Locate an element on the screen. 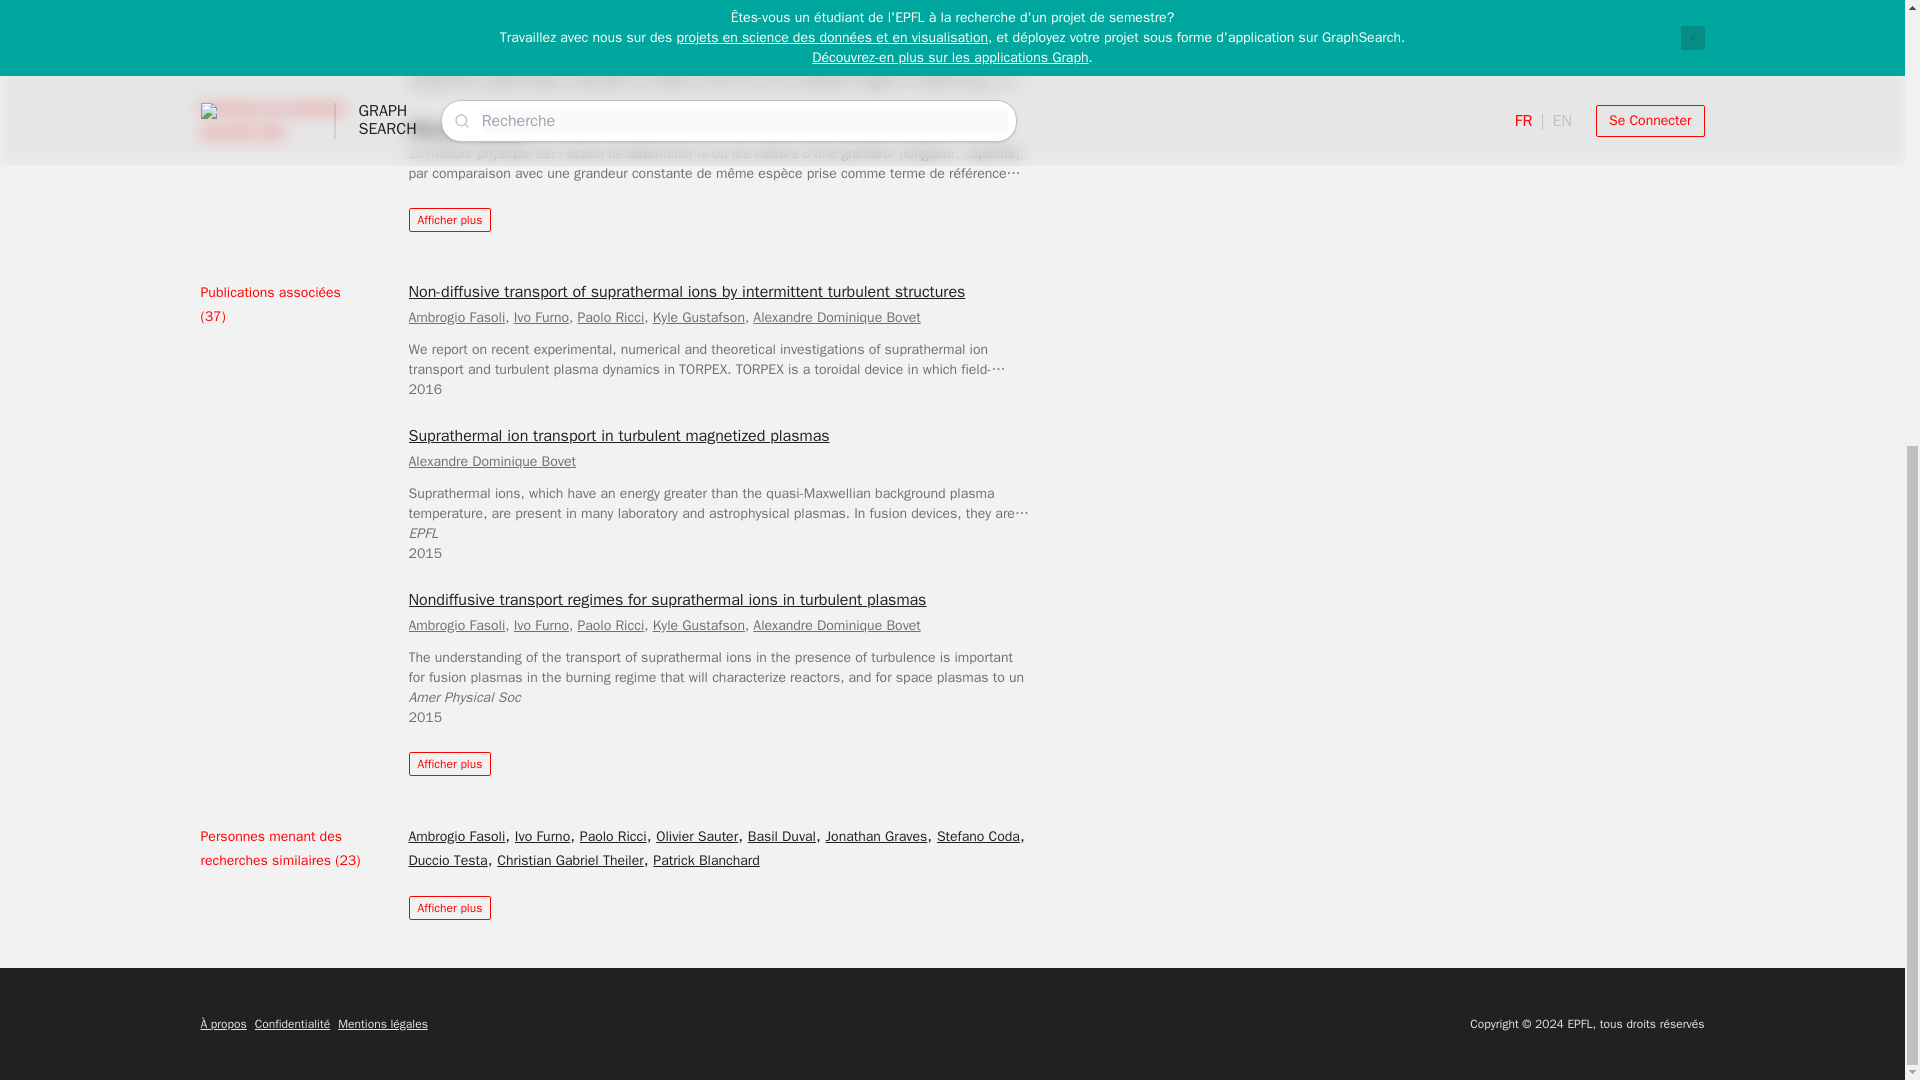  Paolo Ricci is located at coordinates (610, 317).